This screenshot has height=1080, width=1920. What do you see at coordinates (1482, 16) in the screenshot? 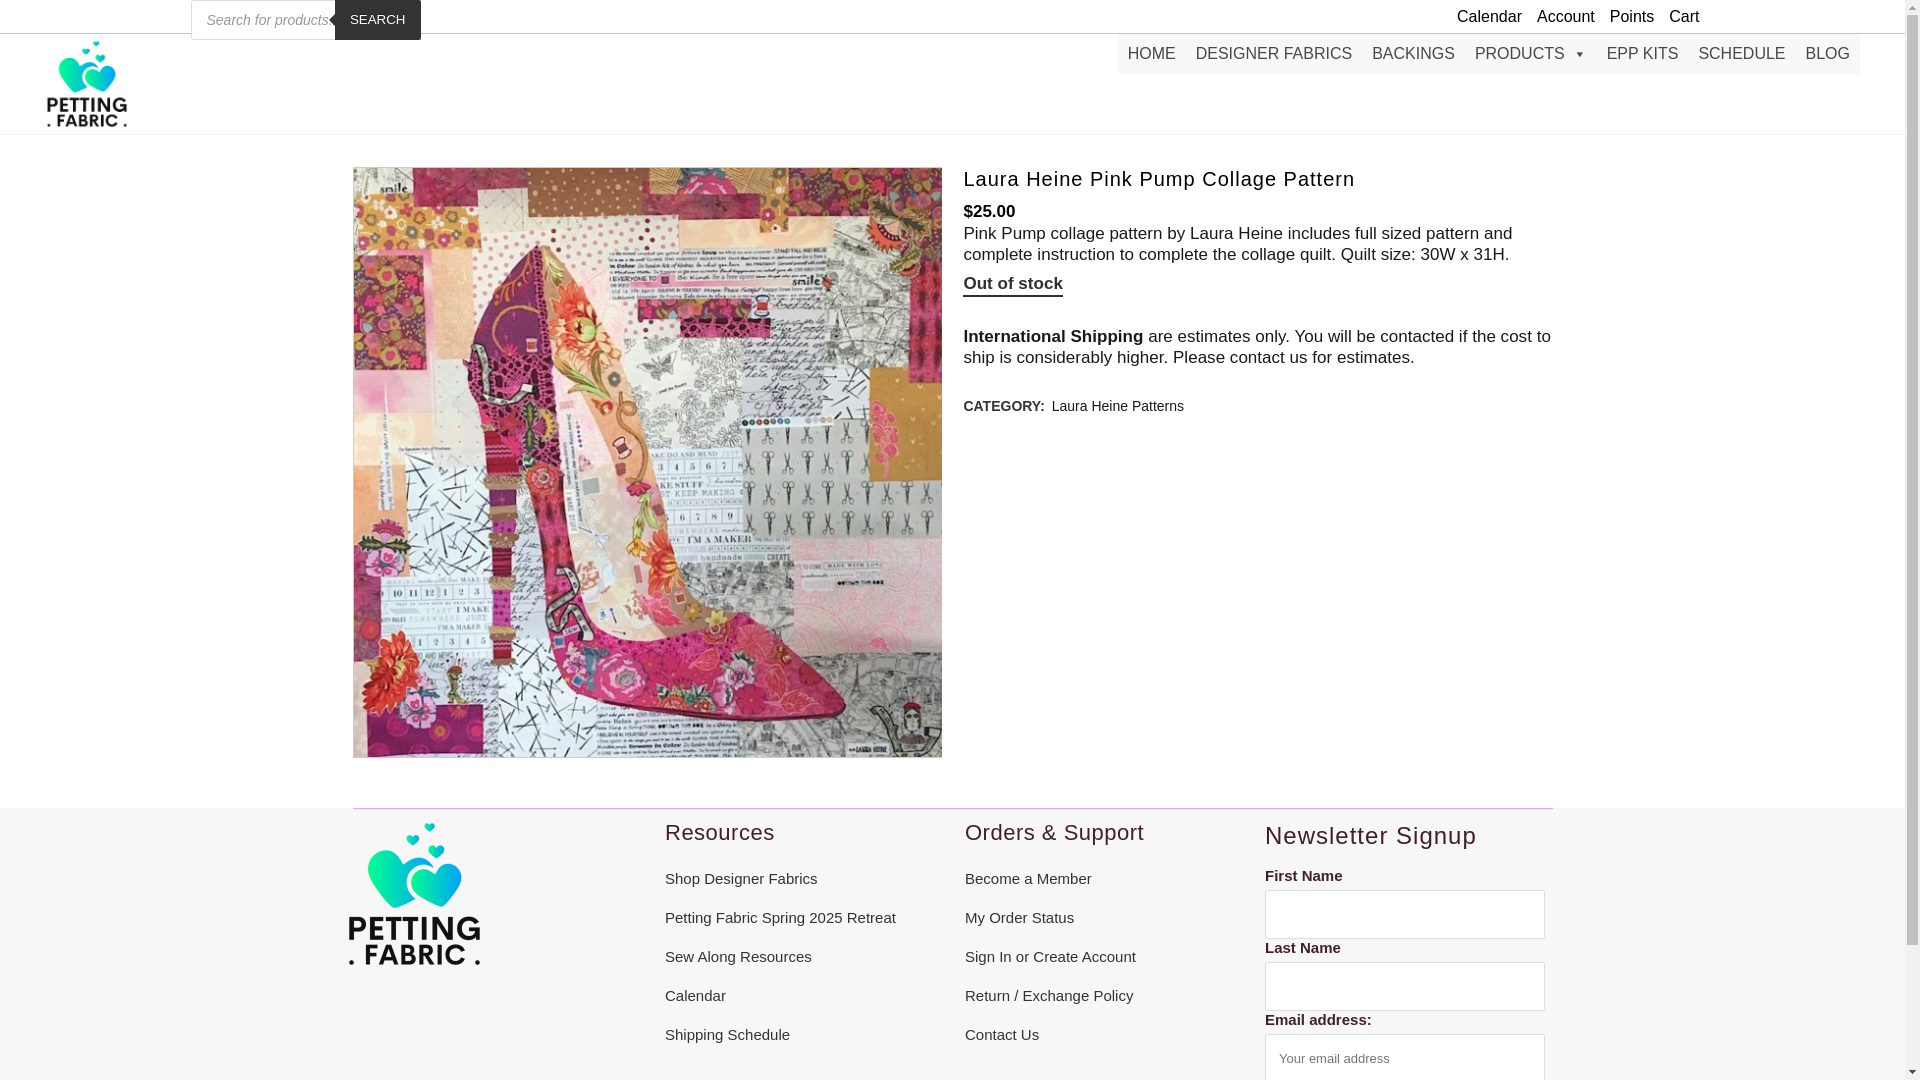
I see `Calendar` at bounding box center [1482, 16].